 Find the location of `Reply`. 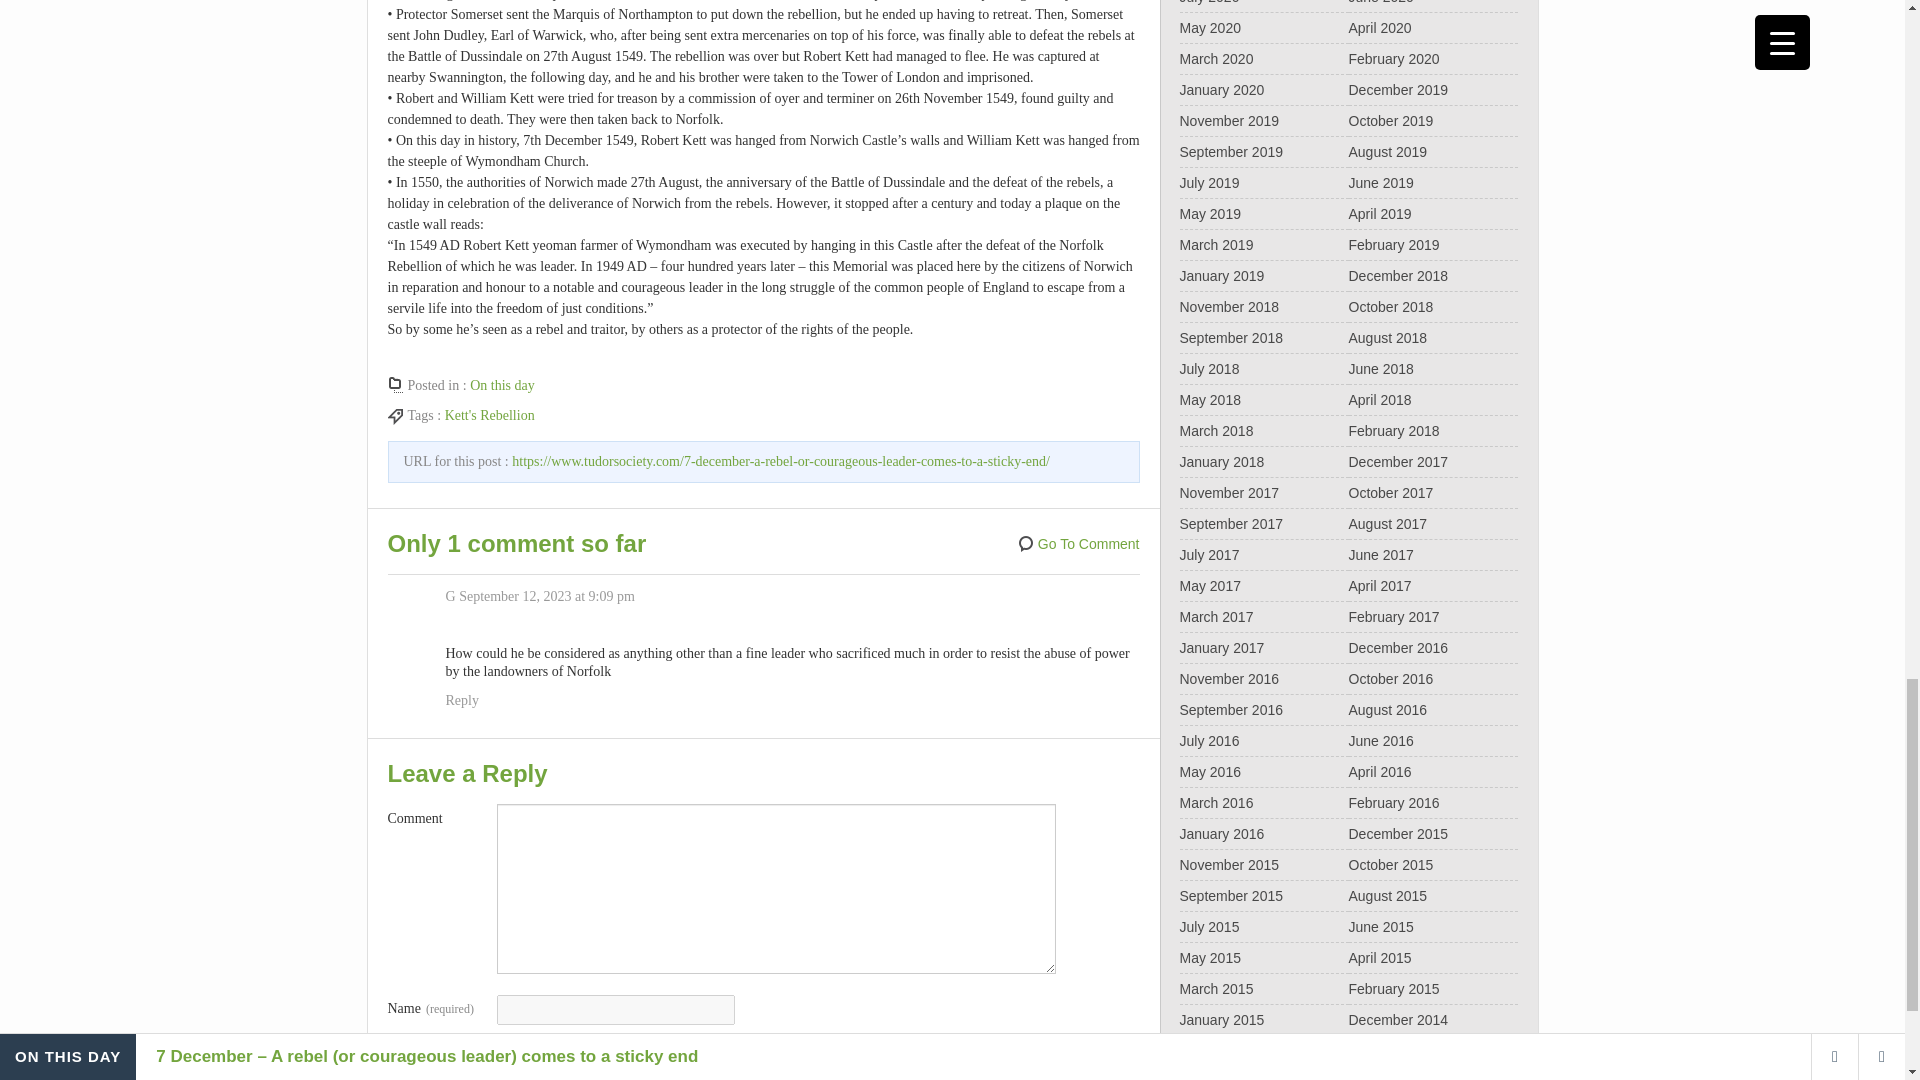

Reply is located at coordinates (462, 700).